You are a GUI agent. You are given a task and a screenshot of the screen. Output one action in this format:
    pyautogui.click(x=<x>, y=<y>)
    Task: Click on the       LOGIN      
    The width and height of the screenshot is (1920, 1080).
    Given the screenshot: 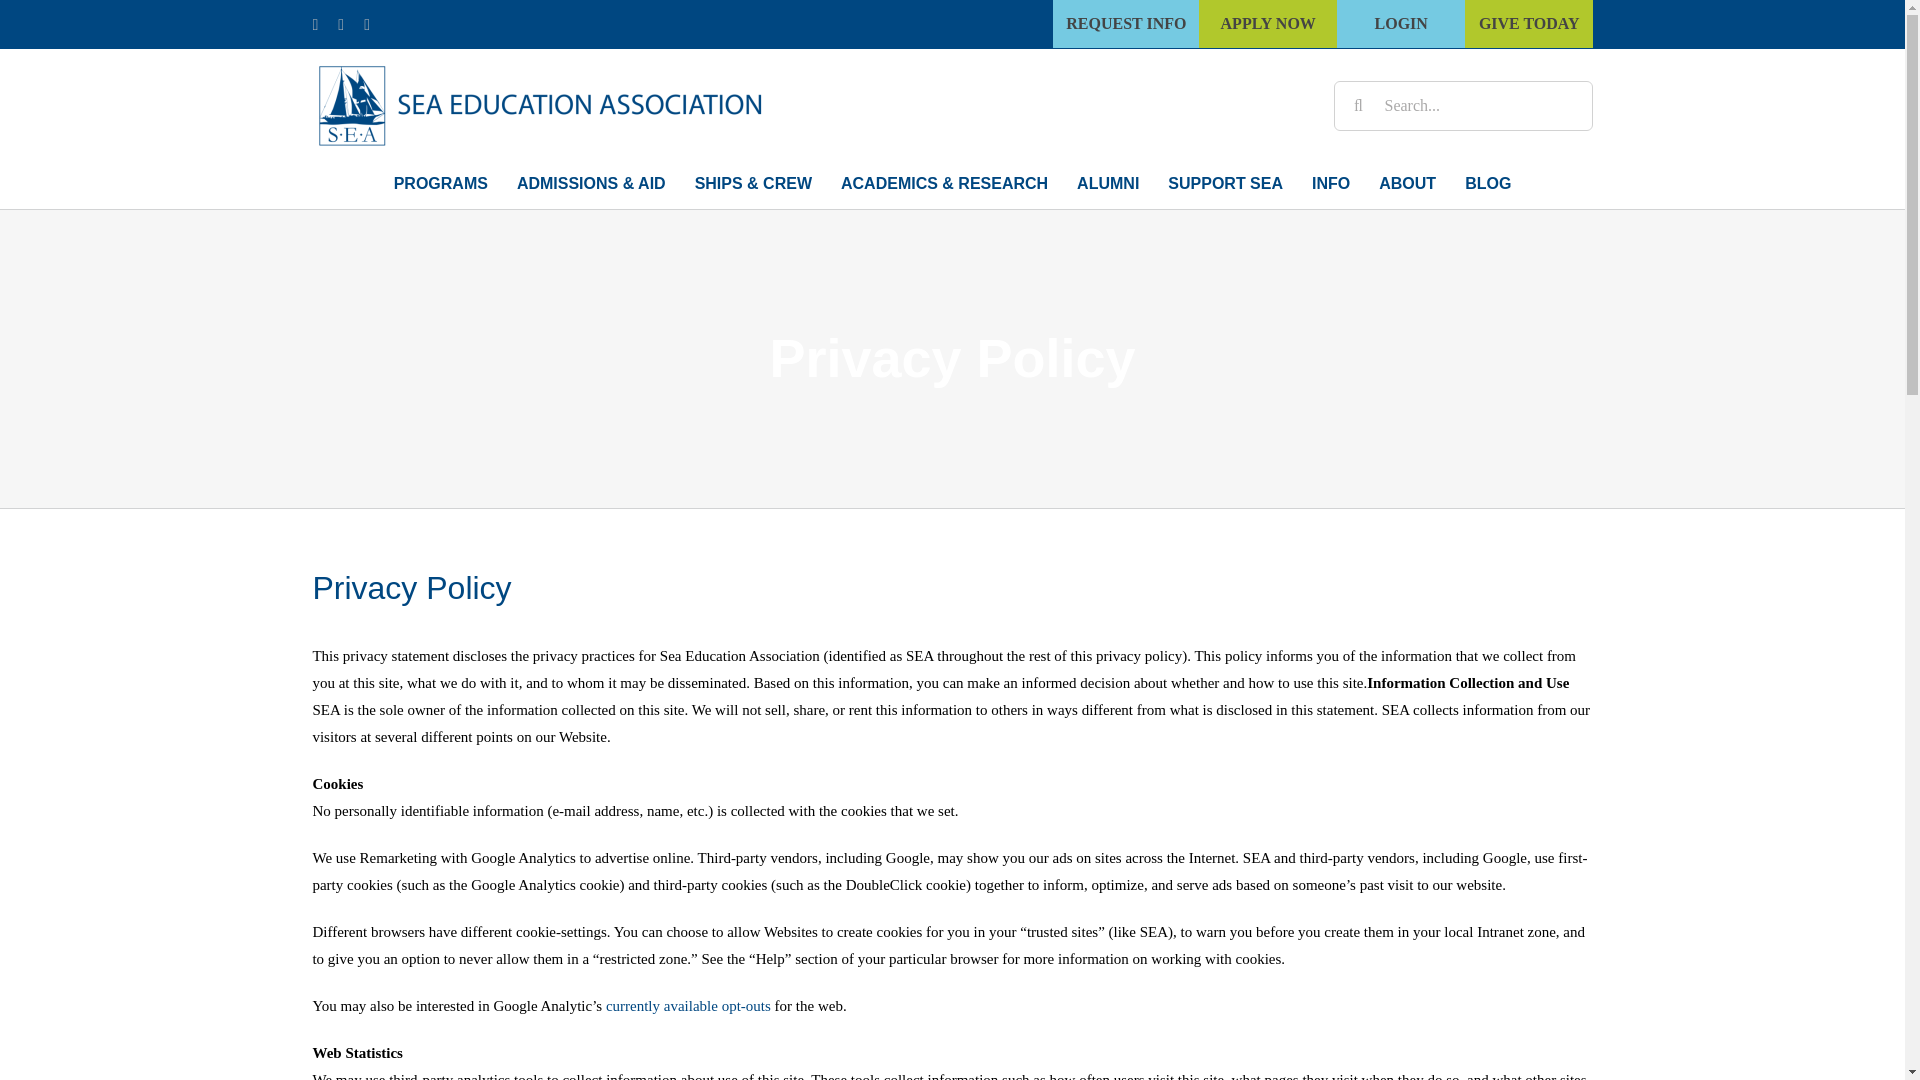 What is the action you would take?
    pyautogui.click(x=1401, y=24)
    